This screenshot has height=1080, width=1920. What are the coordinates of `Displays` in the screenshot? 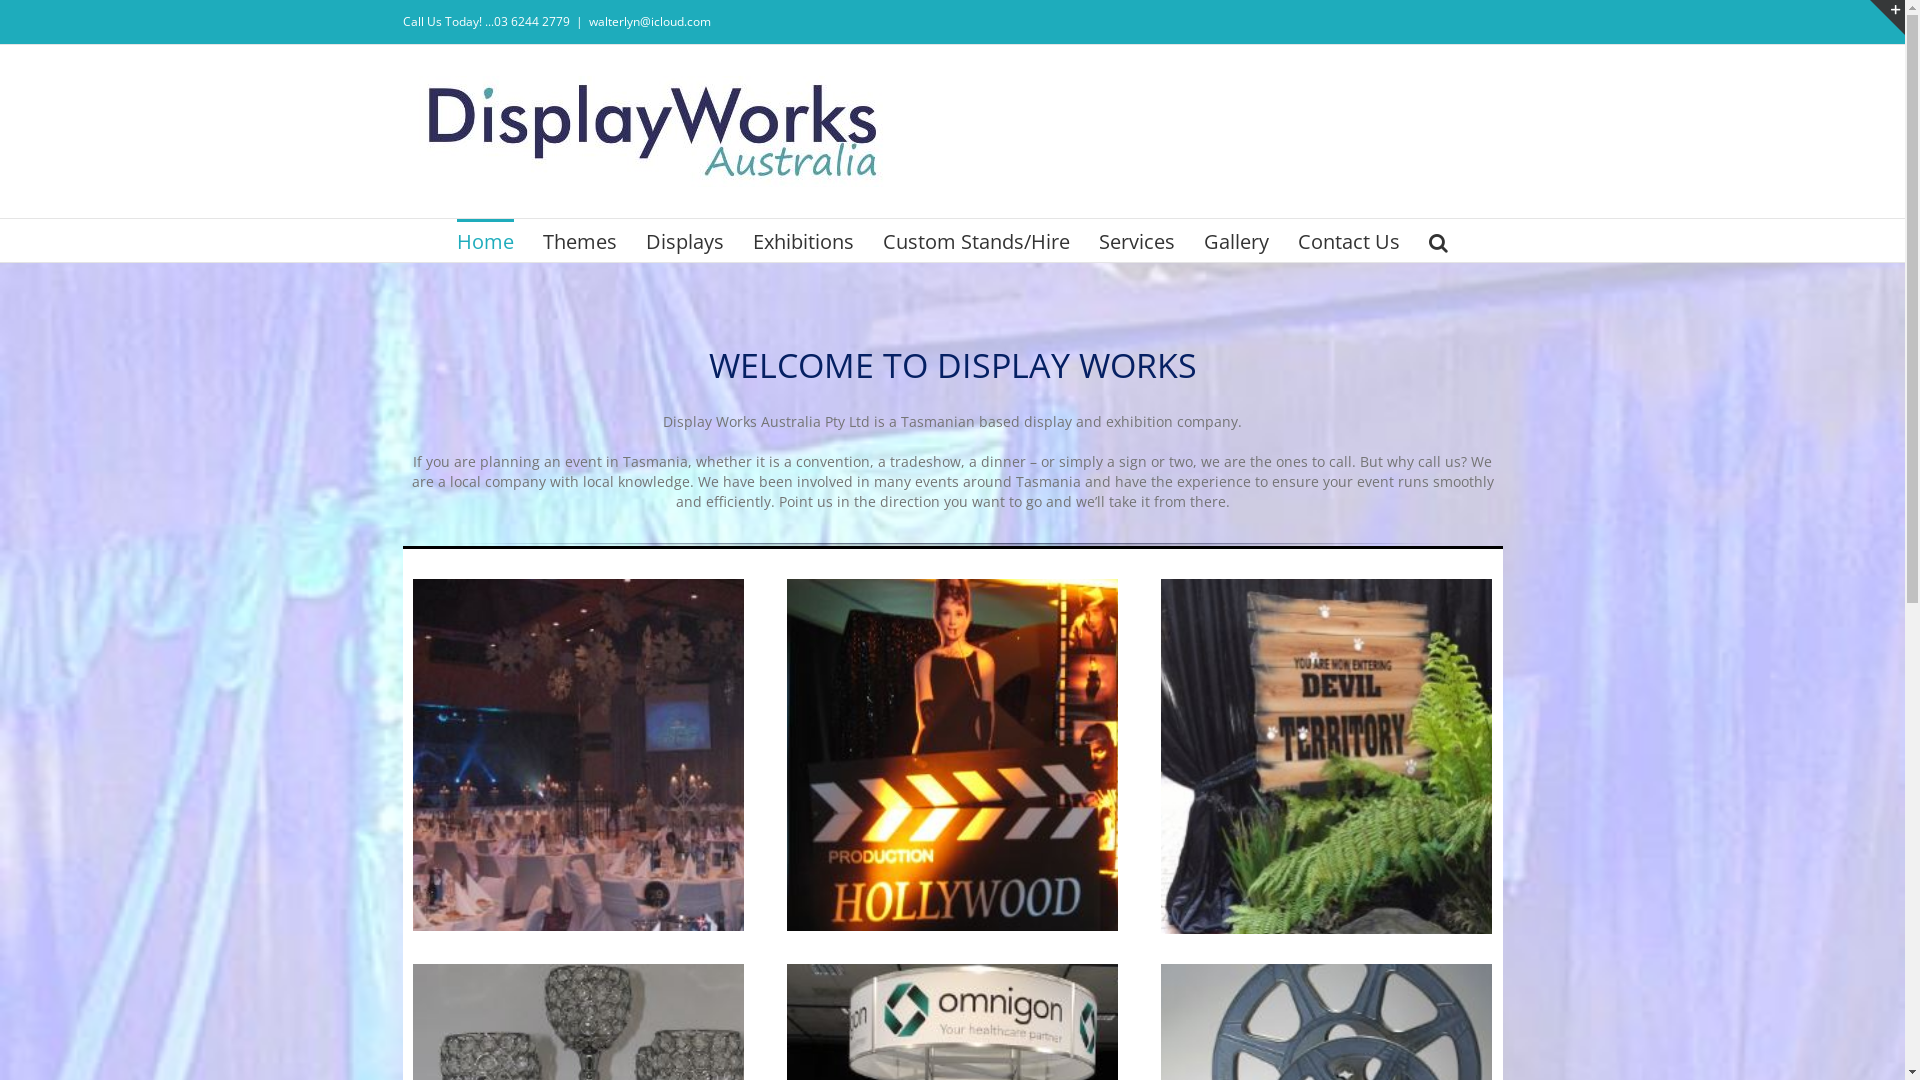 It's located at (685, 240).